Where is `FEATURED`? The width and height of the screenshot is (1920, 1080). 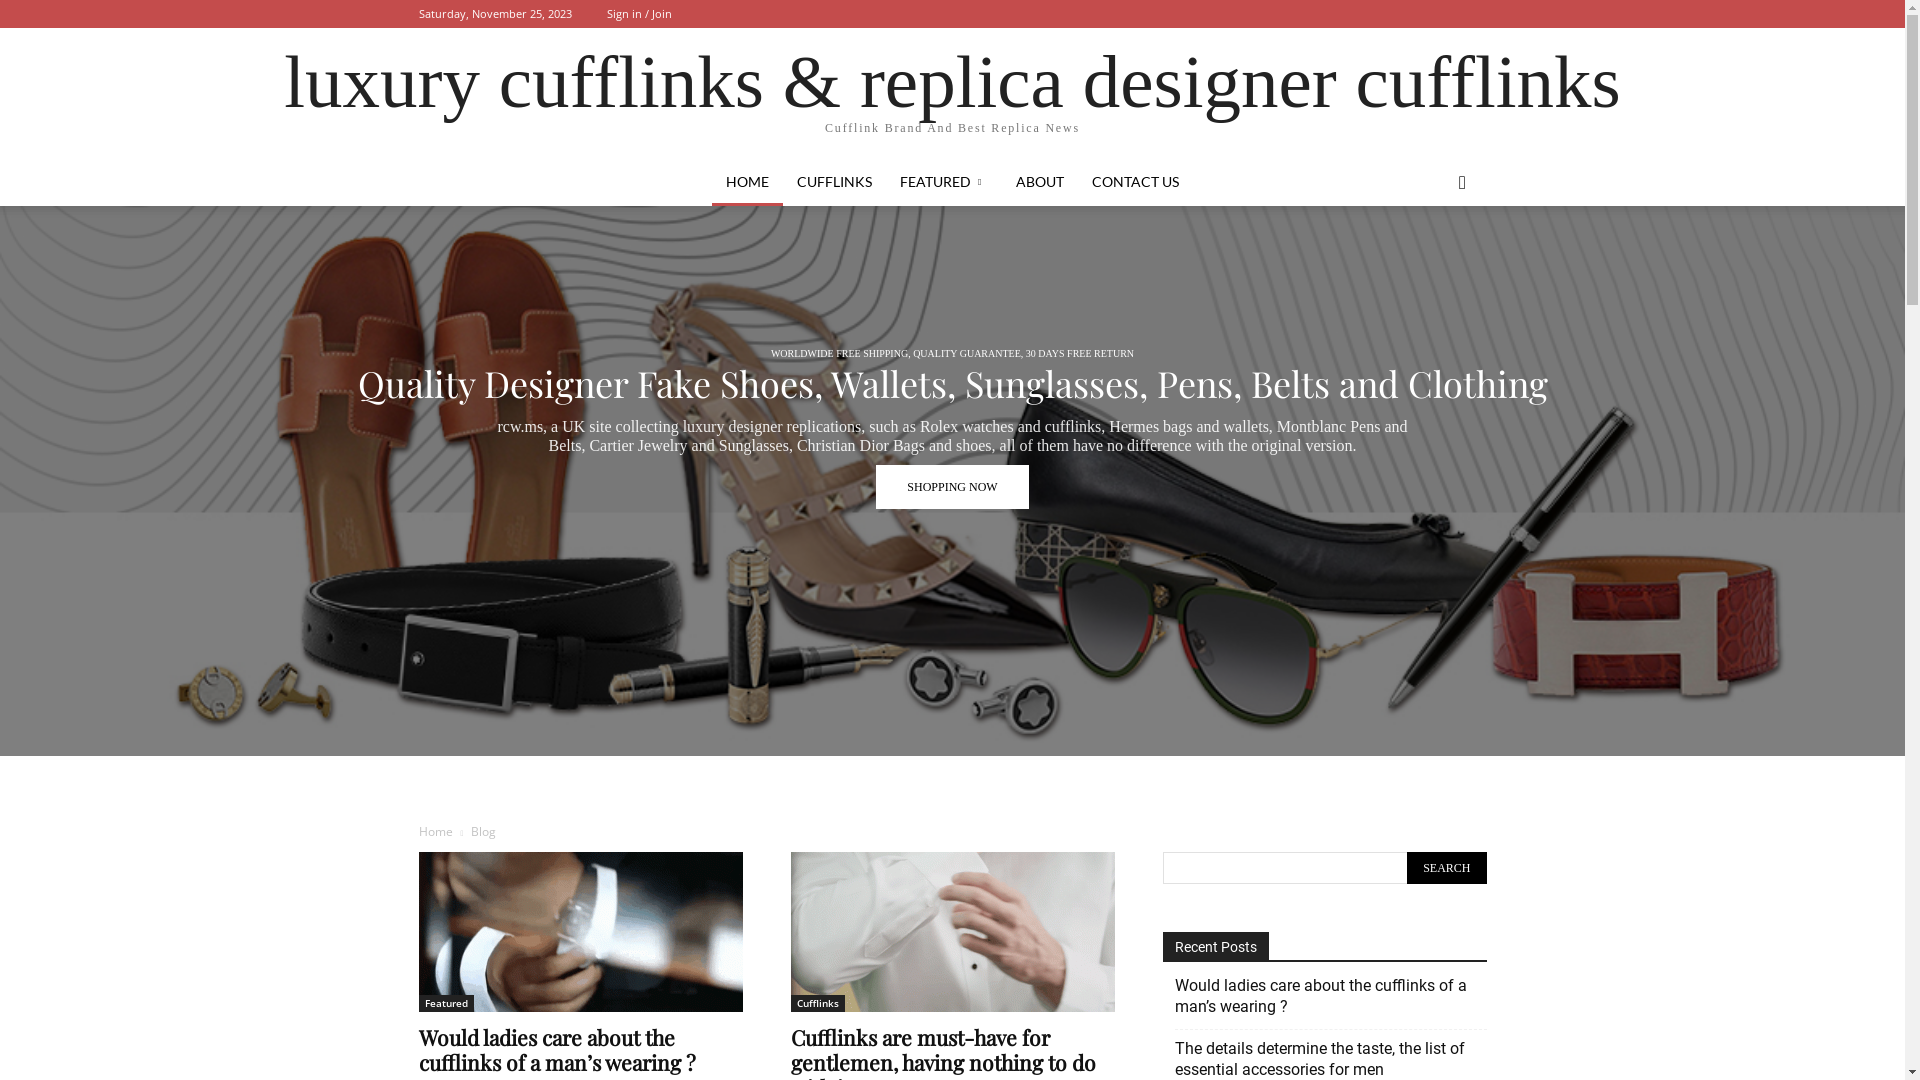 FEATURED is located at coordinates (944, 182).